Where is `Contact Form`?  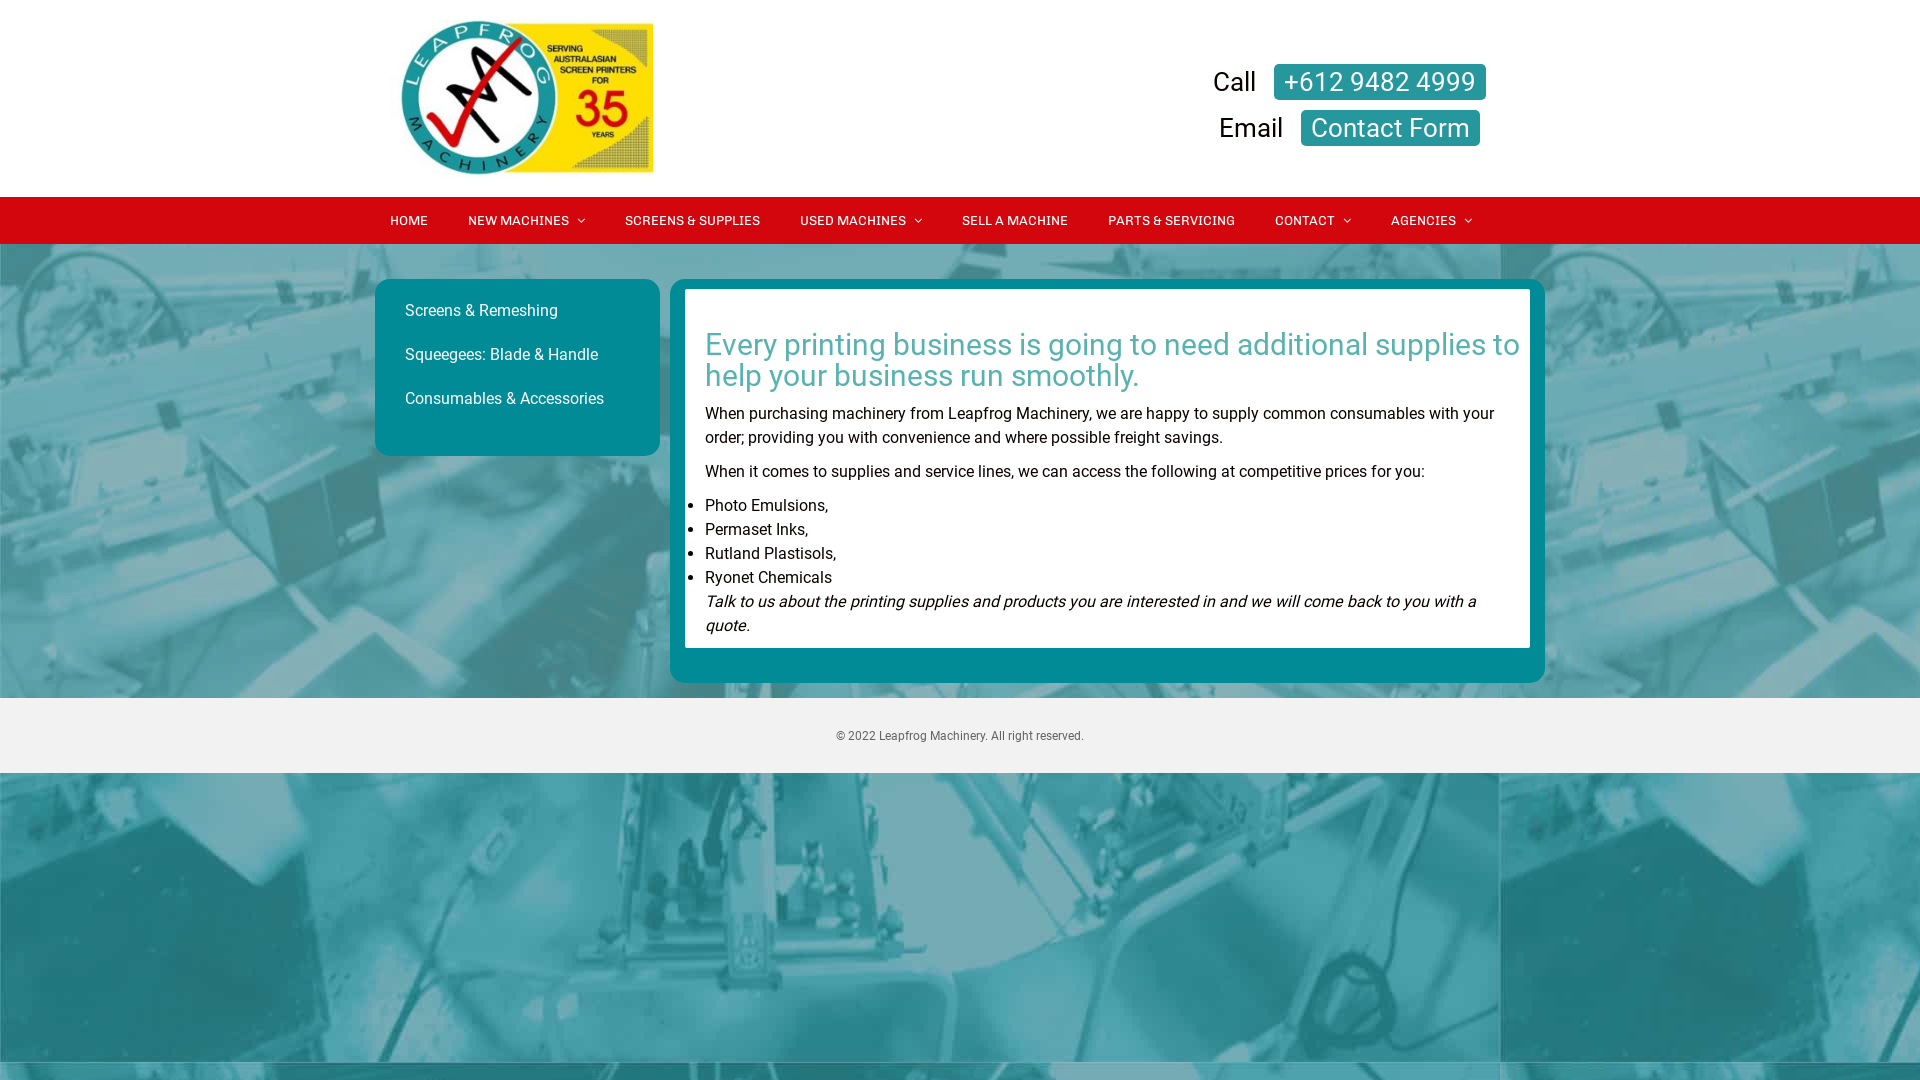
Contact Form is located at coordinates (1390, 128).